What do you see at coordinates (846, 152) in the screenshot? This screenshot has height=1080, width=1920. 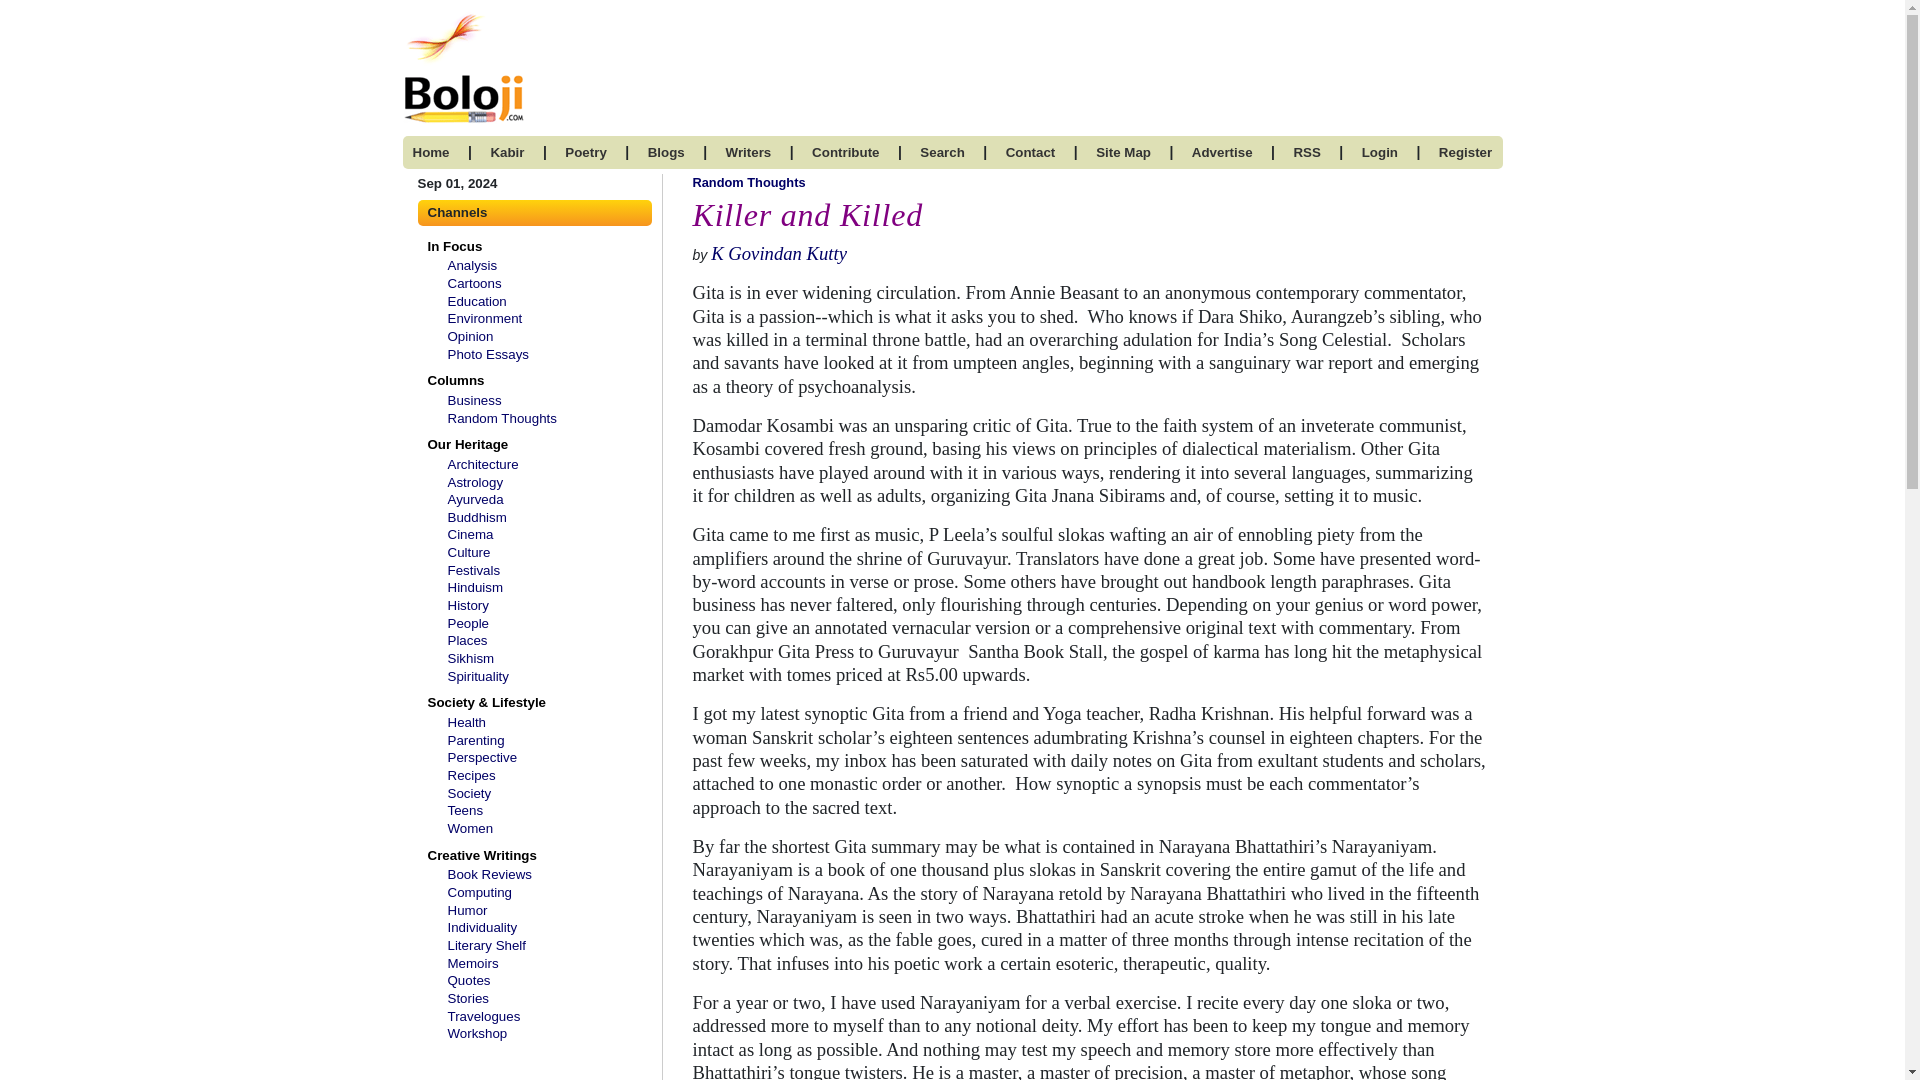 I see `Contribute` at bounding box center [846, 152].